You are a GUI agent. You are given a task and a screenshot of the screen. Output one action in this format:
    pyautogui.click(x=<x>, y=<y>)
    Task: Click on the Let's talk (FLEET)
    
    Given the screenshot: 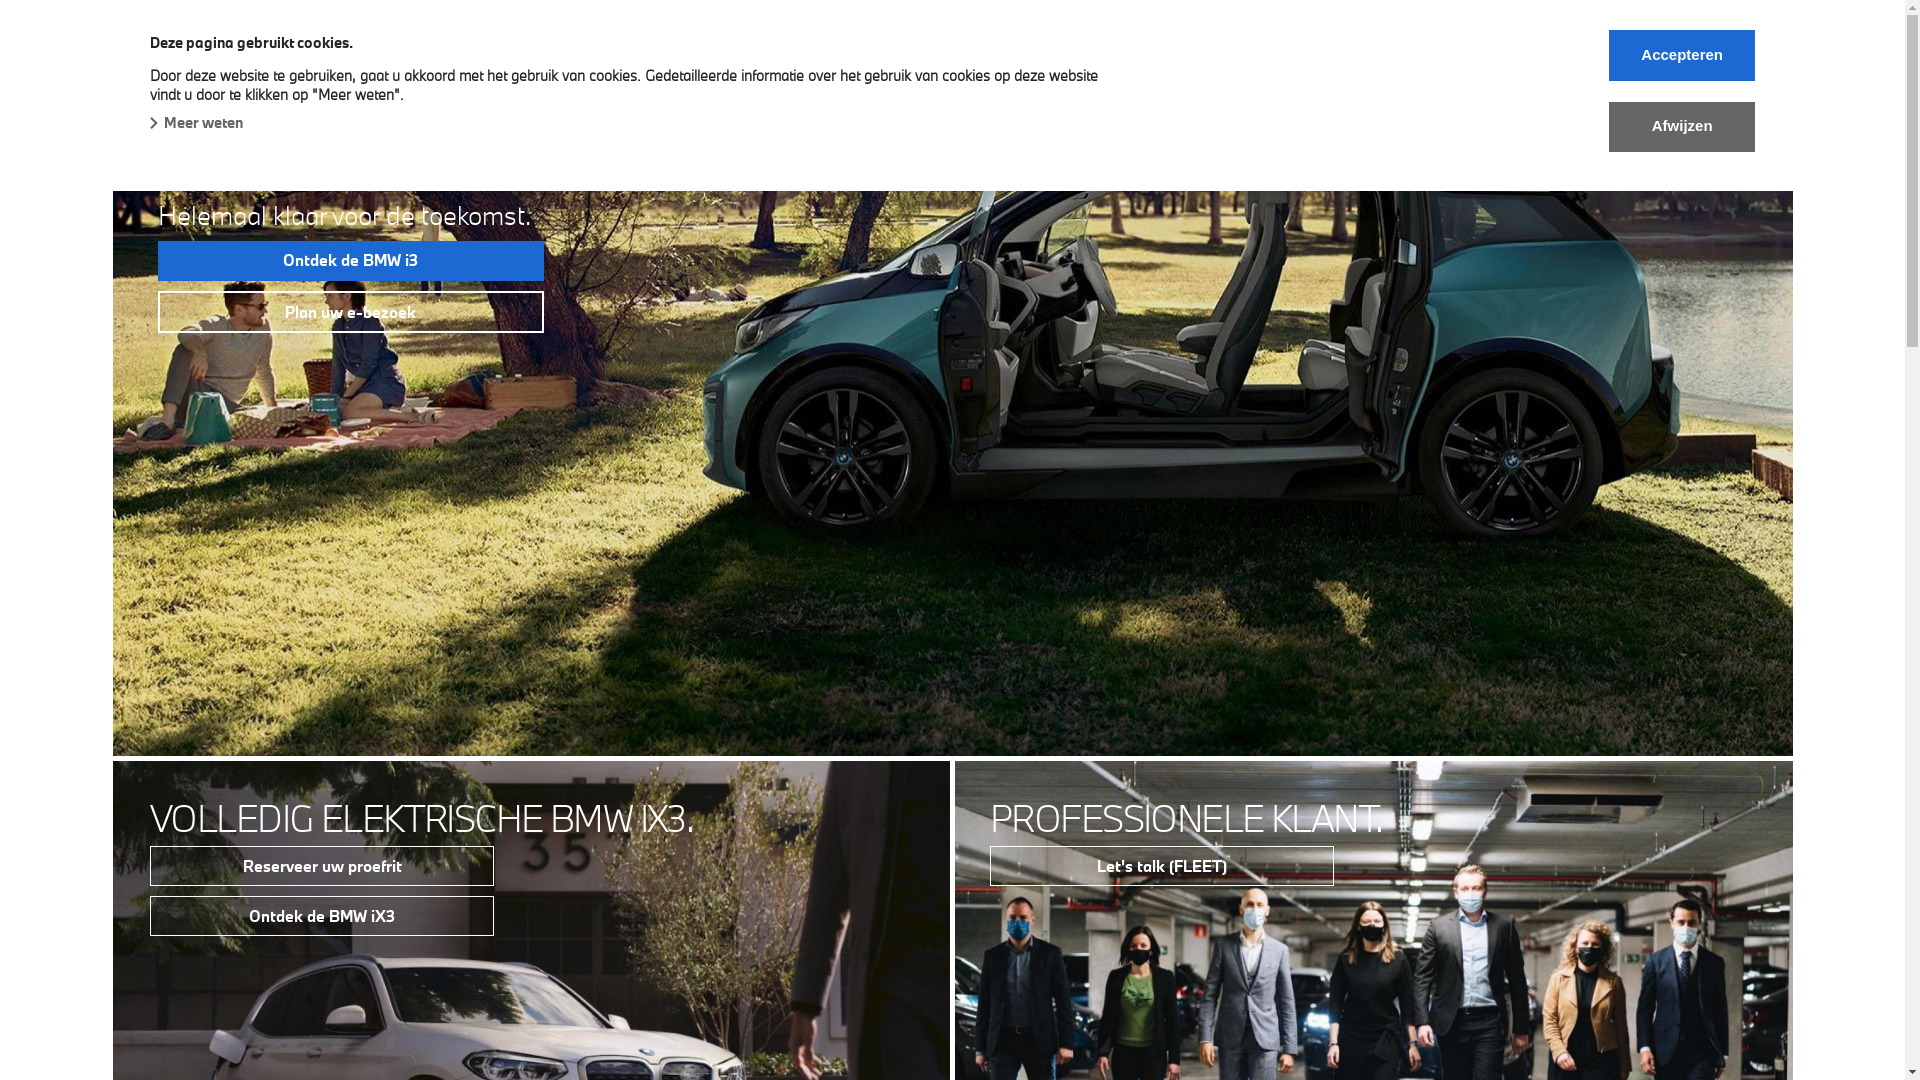 What is the action you would take?
    pyautogui.click(x=1162, y=866)
    